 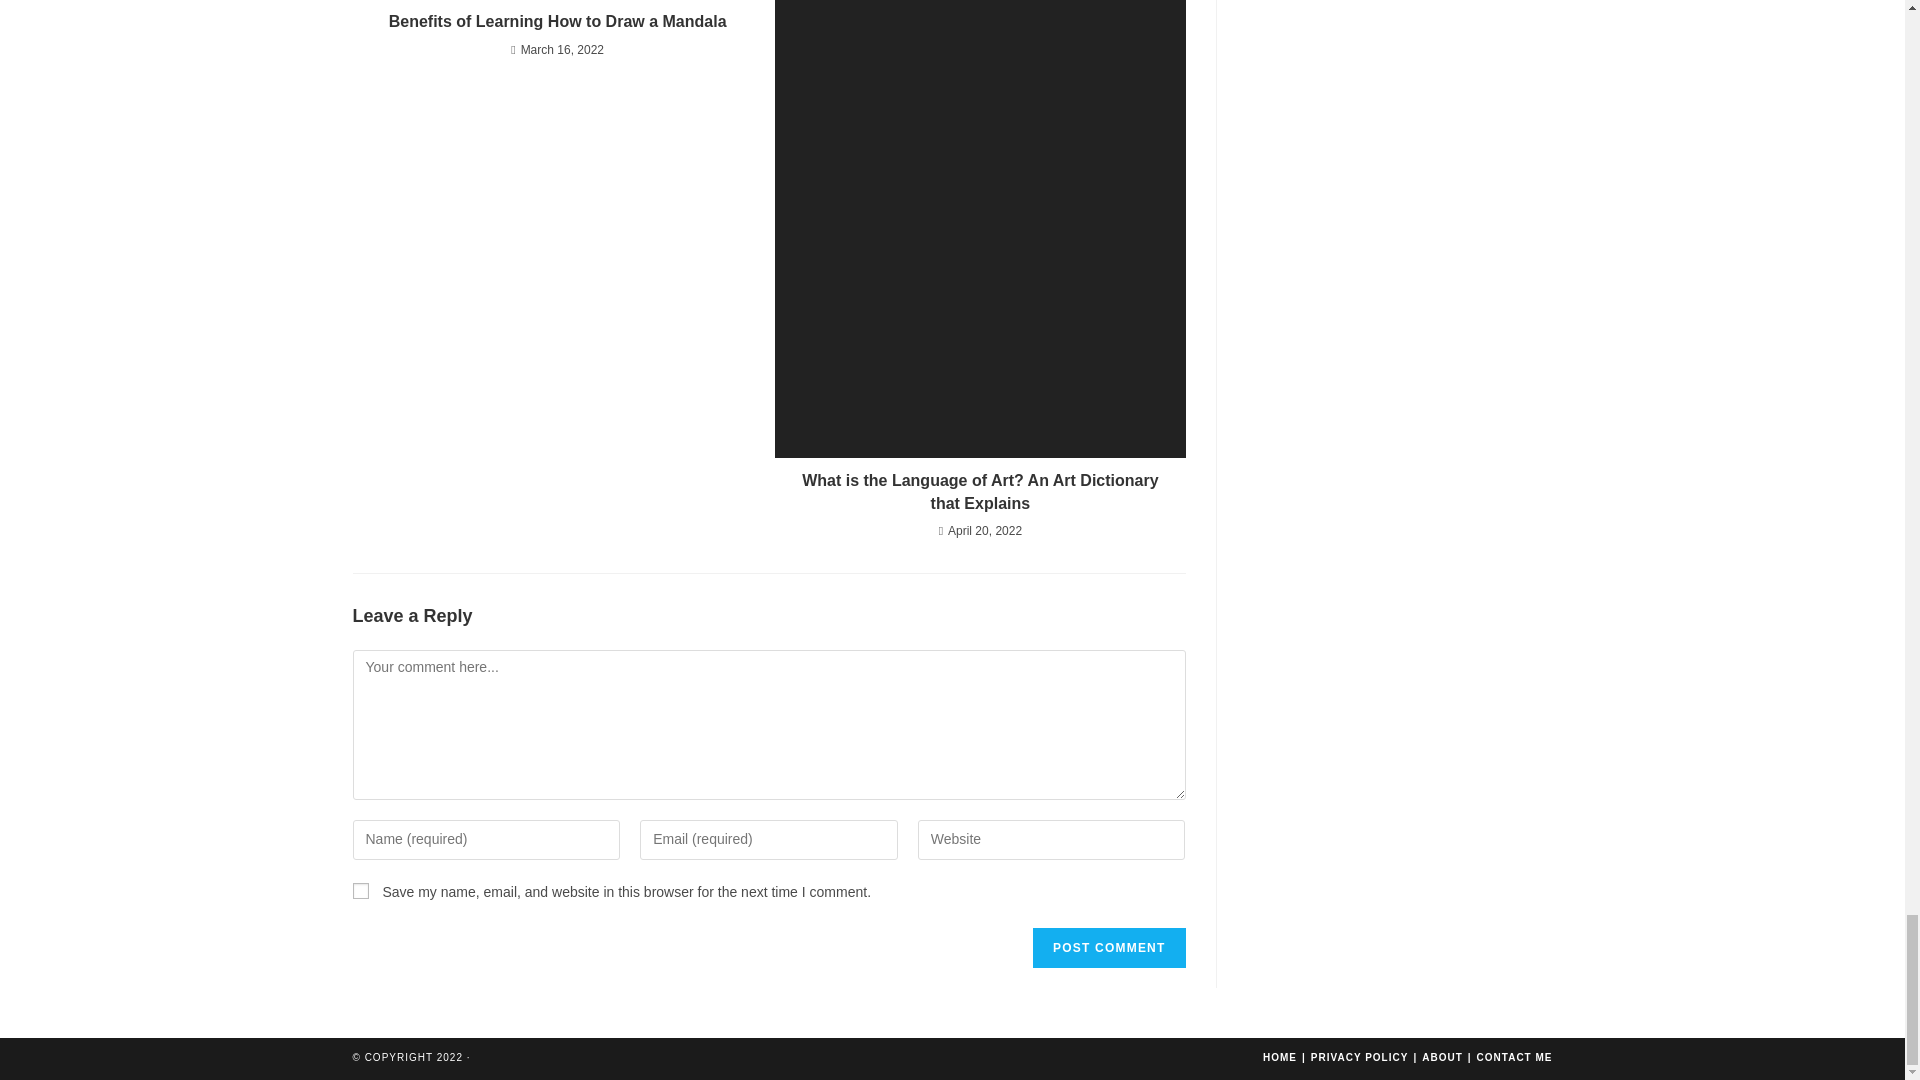 I want to click on Post Comment, so click(x=1108, y=947).